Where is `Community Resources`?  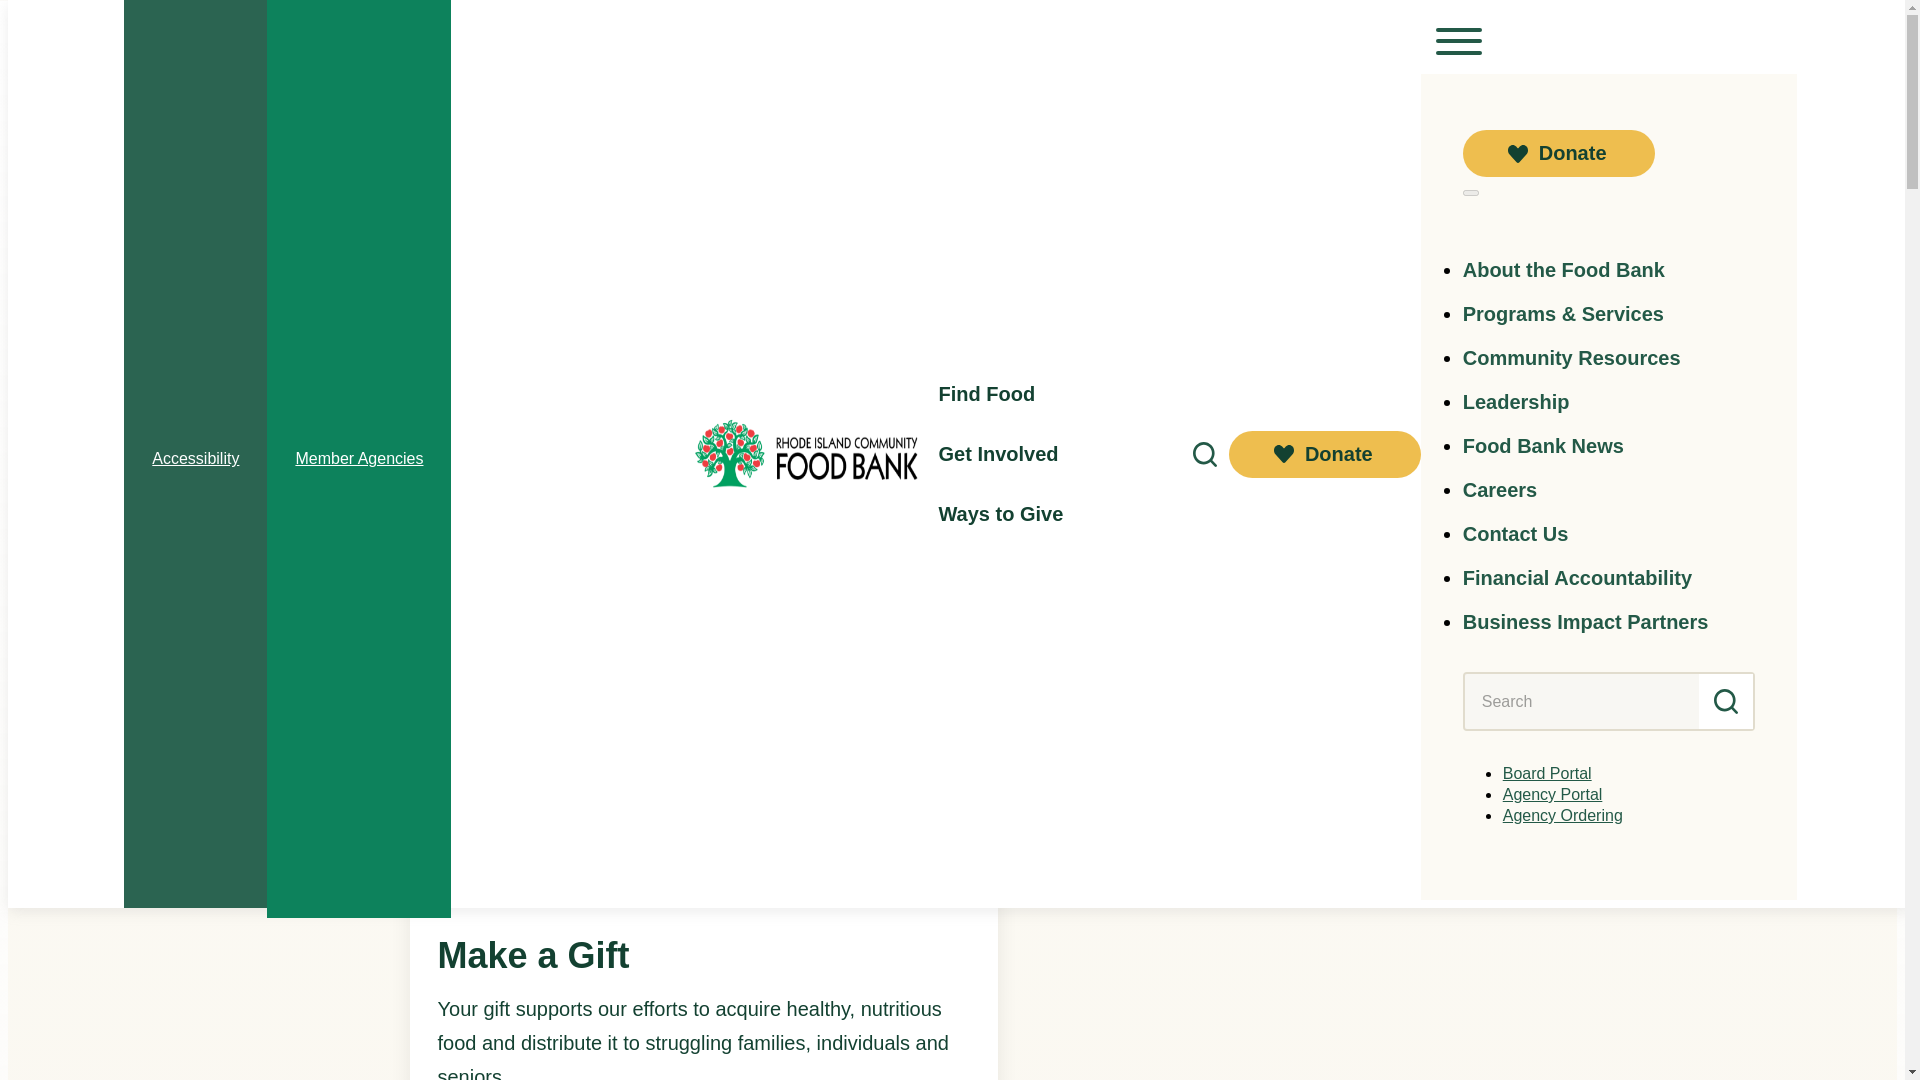
Community Resources is located at coordinates (1572, 358).